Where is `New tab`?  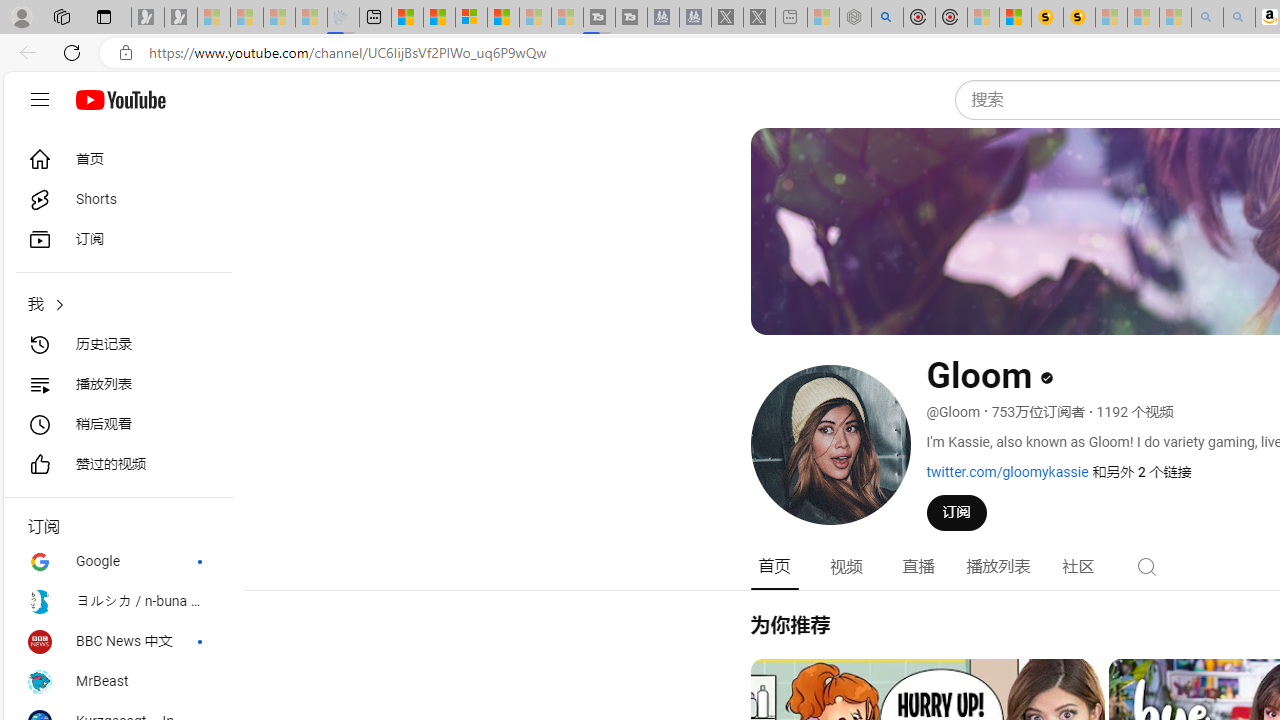
New tab is located at coordinates (374, 18).